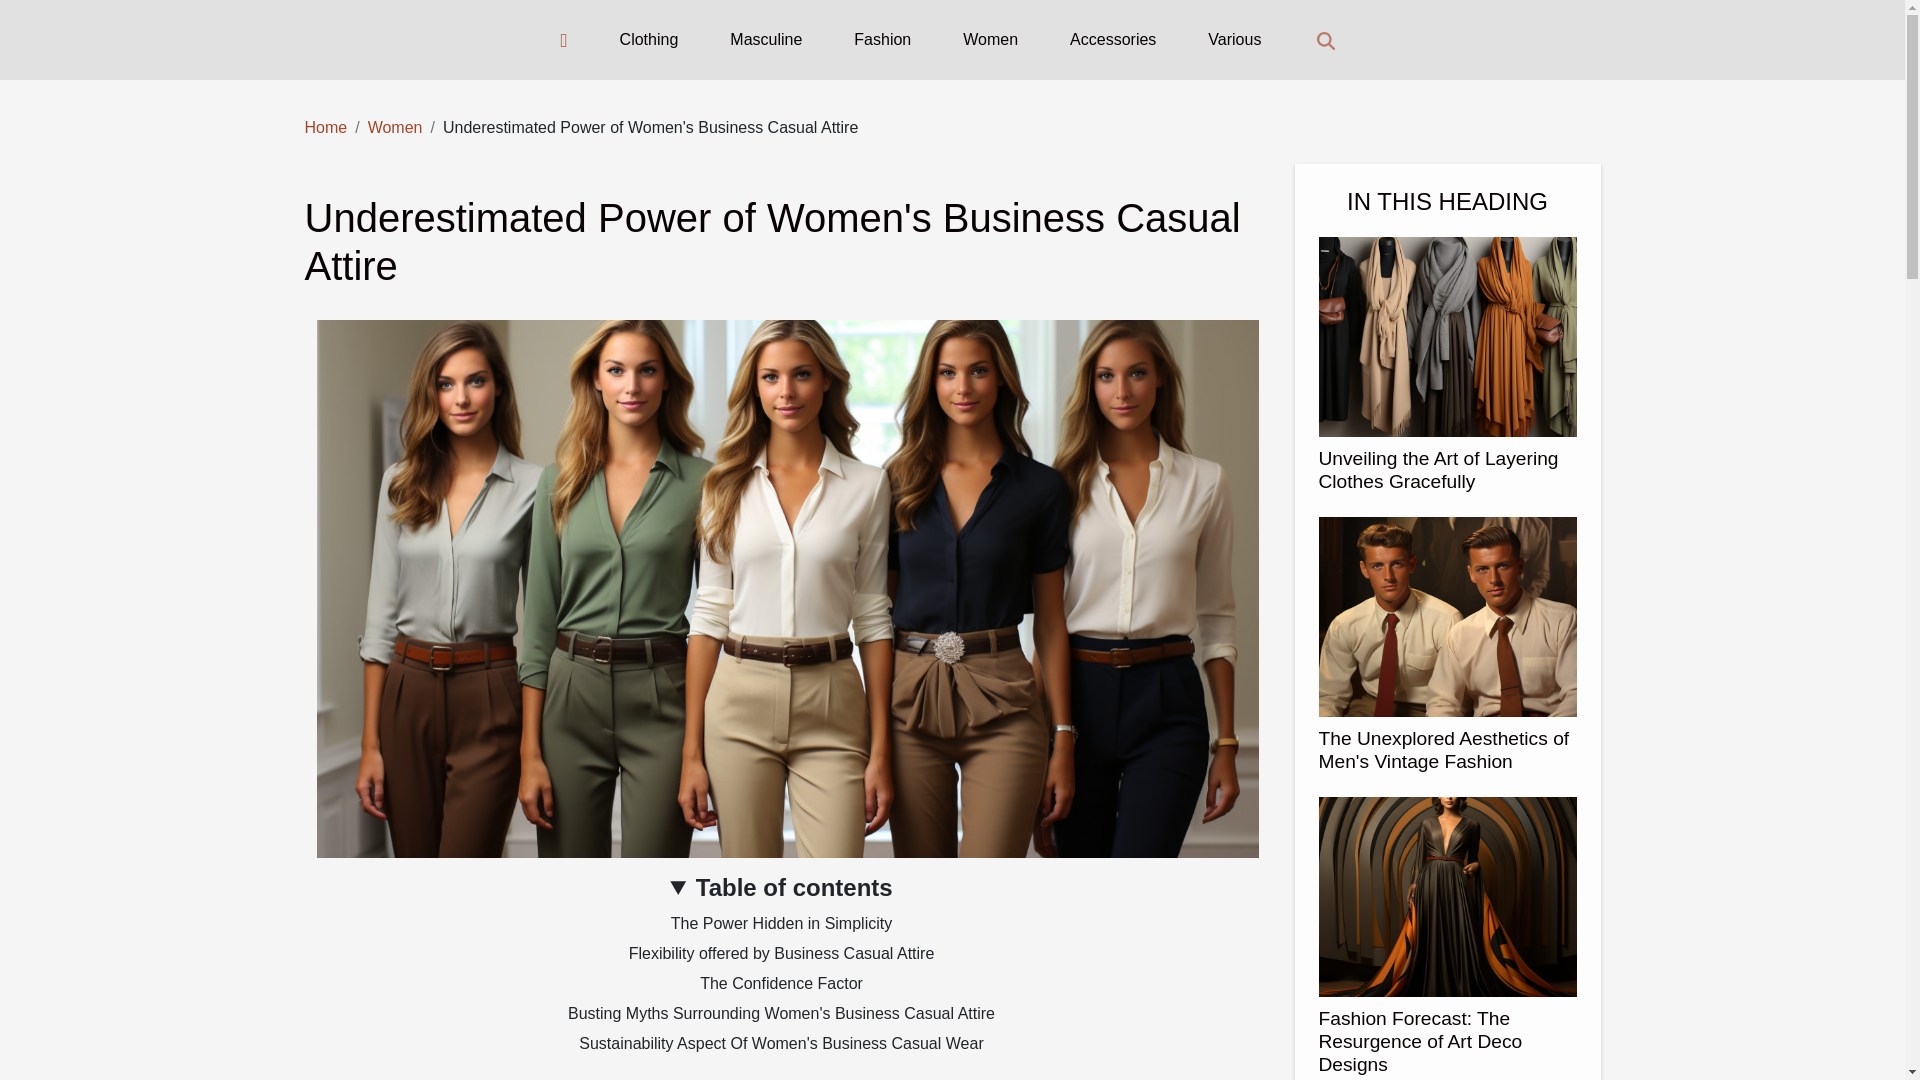 The image size is (1920, 1080). What do you see at coordinates (395, 127) in the screenshot?
I see `Women` at bounding box center [395, 127].